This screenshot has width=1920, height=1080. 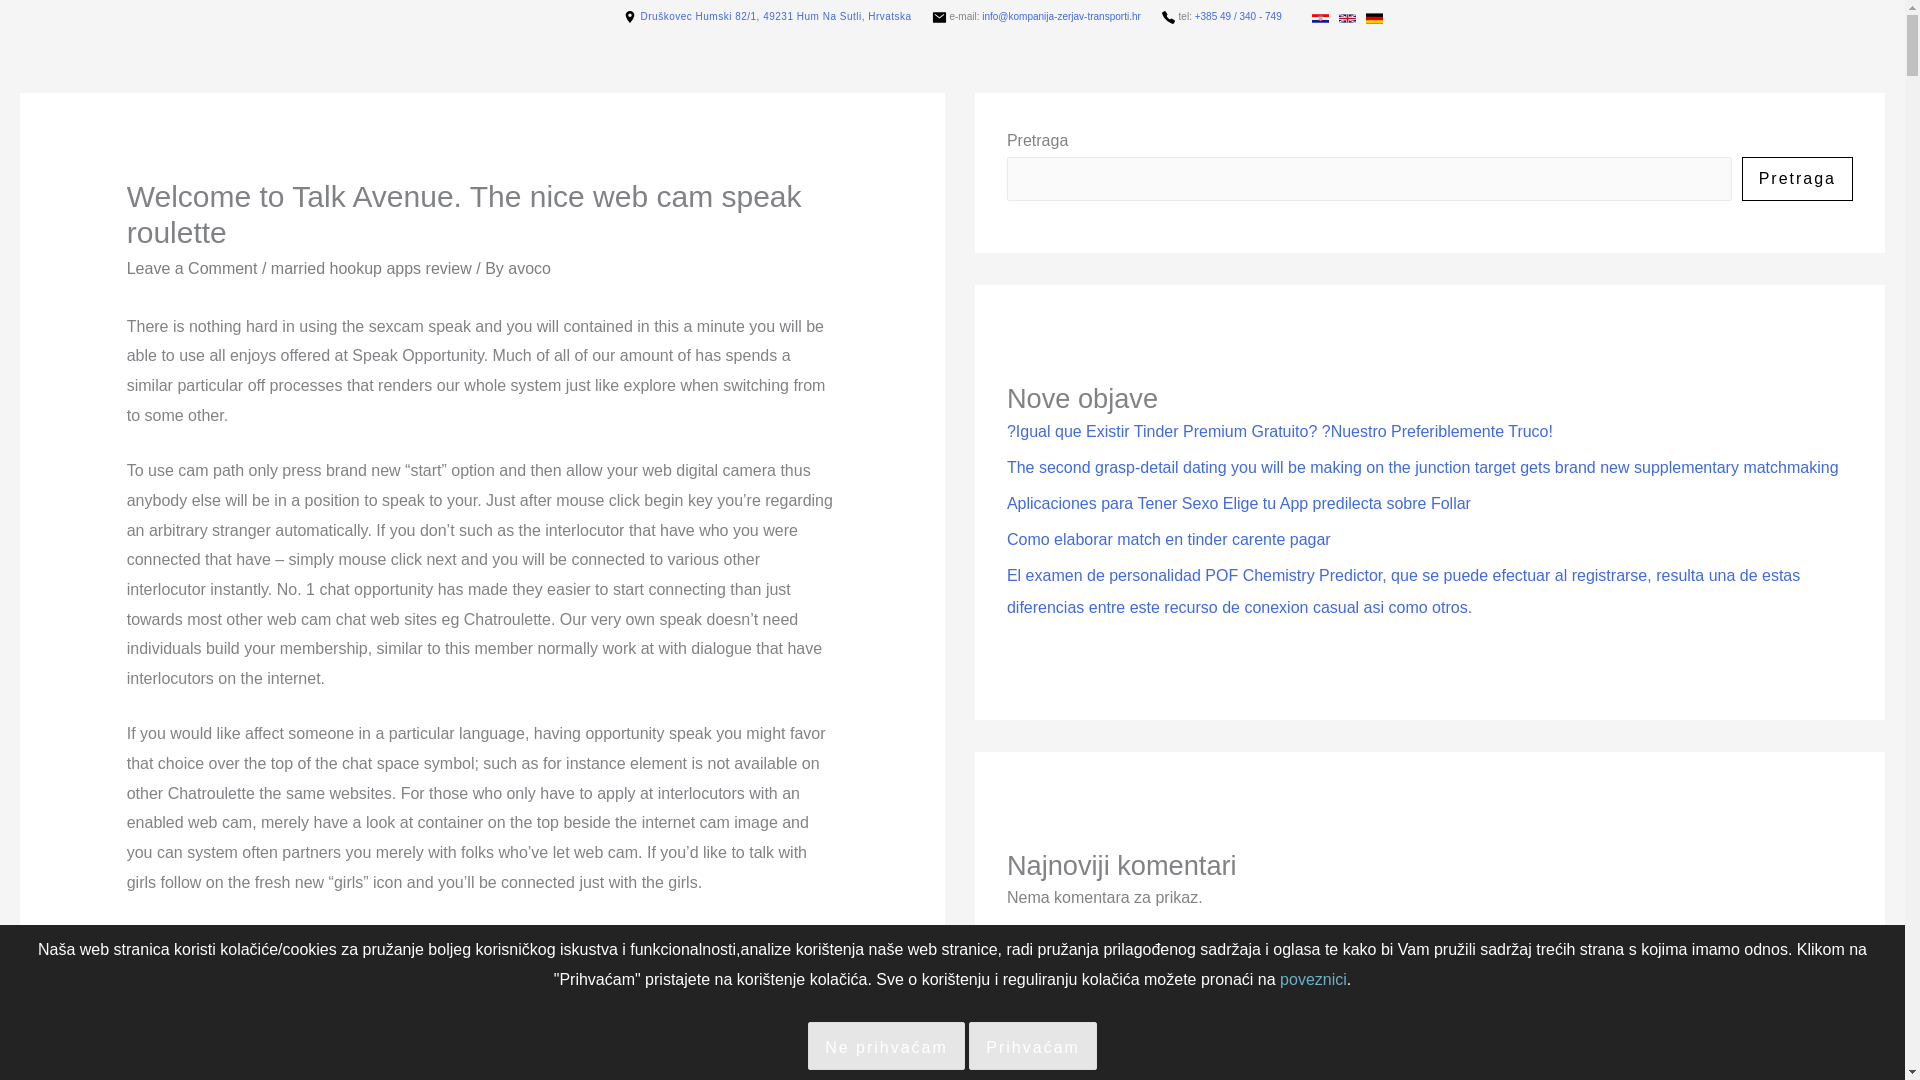 I want to click on Pretraga, so click(x=1796, y=178).